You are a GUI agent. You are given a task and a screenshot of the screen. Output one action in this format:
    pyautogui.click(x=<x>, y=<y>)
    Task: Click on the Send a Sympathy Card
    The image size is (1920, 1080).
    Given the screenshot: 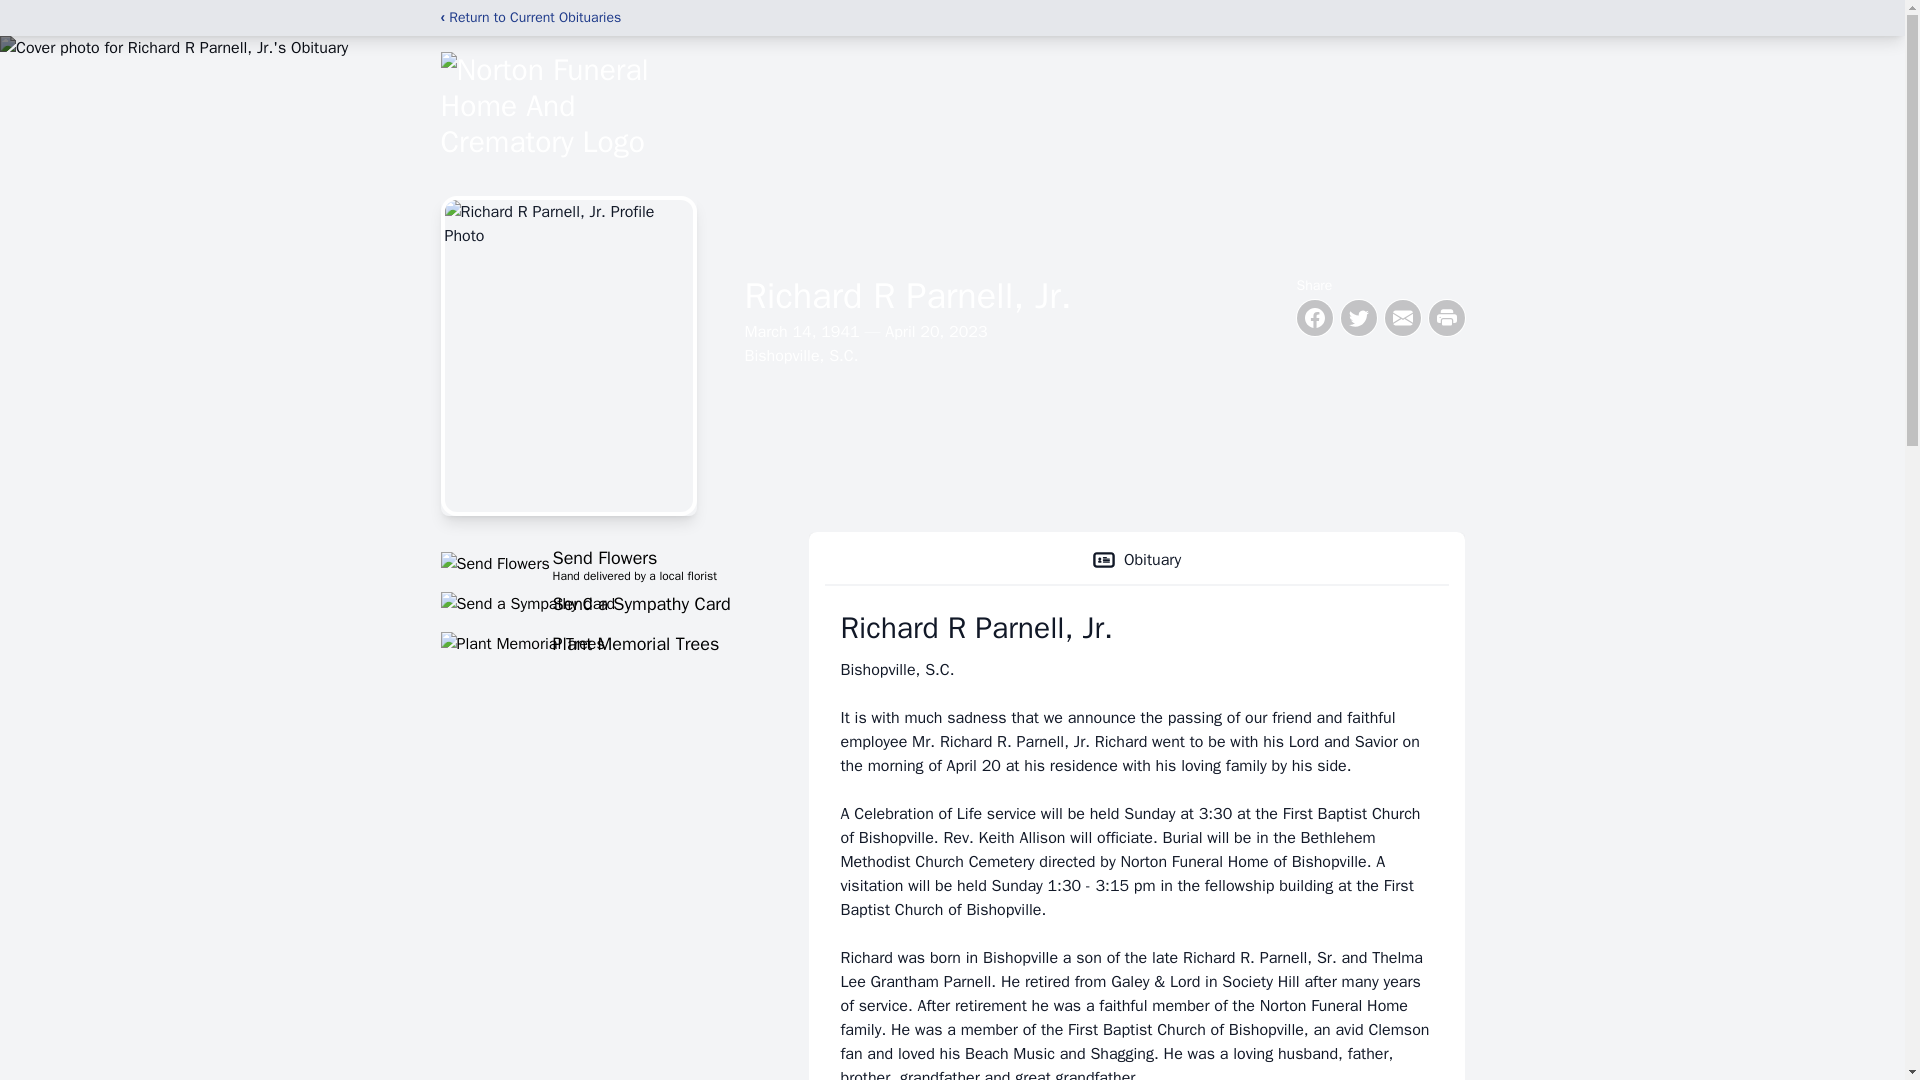 What is the action you would take?
    pyautogui.click(x=600, y=563)
    